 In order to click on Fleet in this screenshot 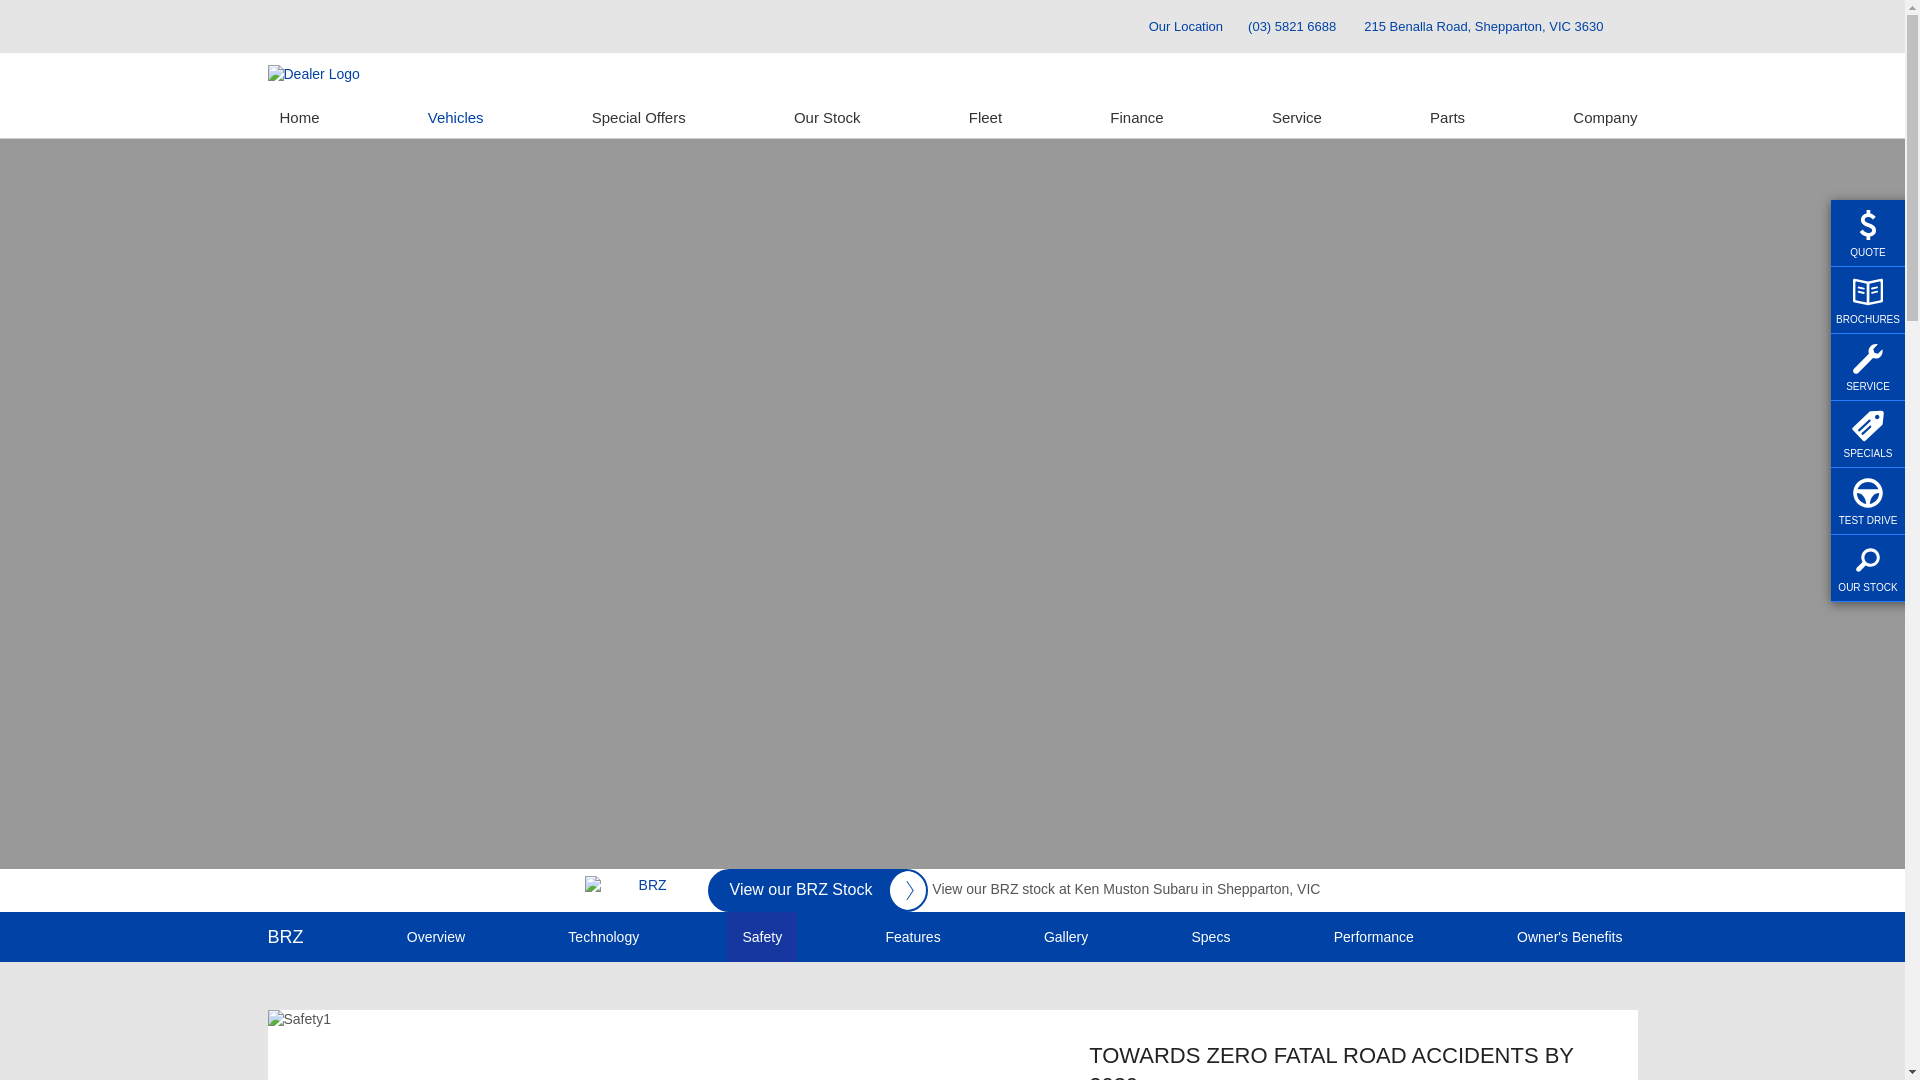, I will do `click(985, 118)`.